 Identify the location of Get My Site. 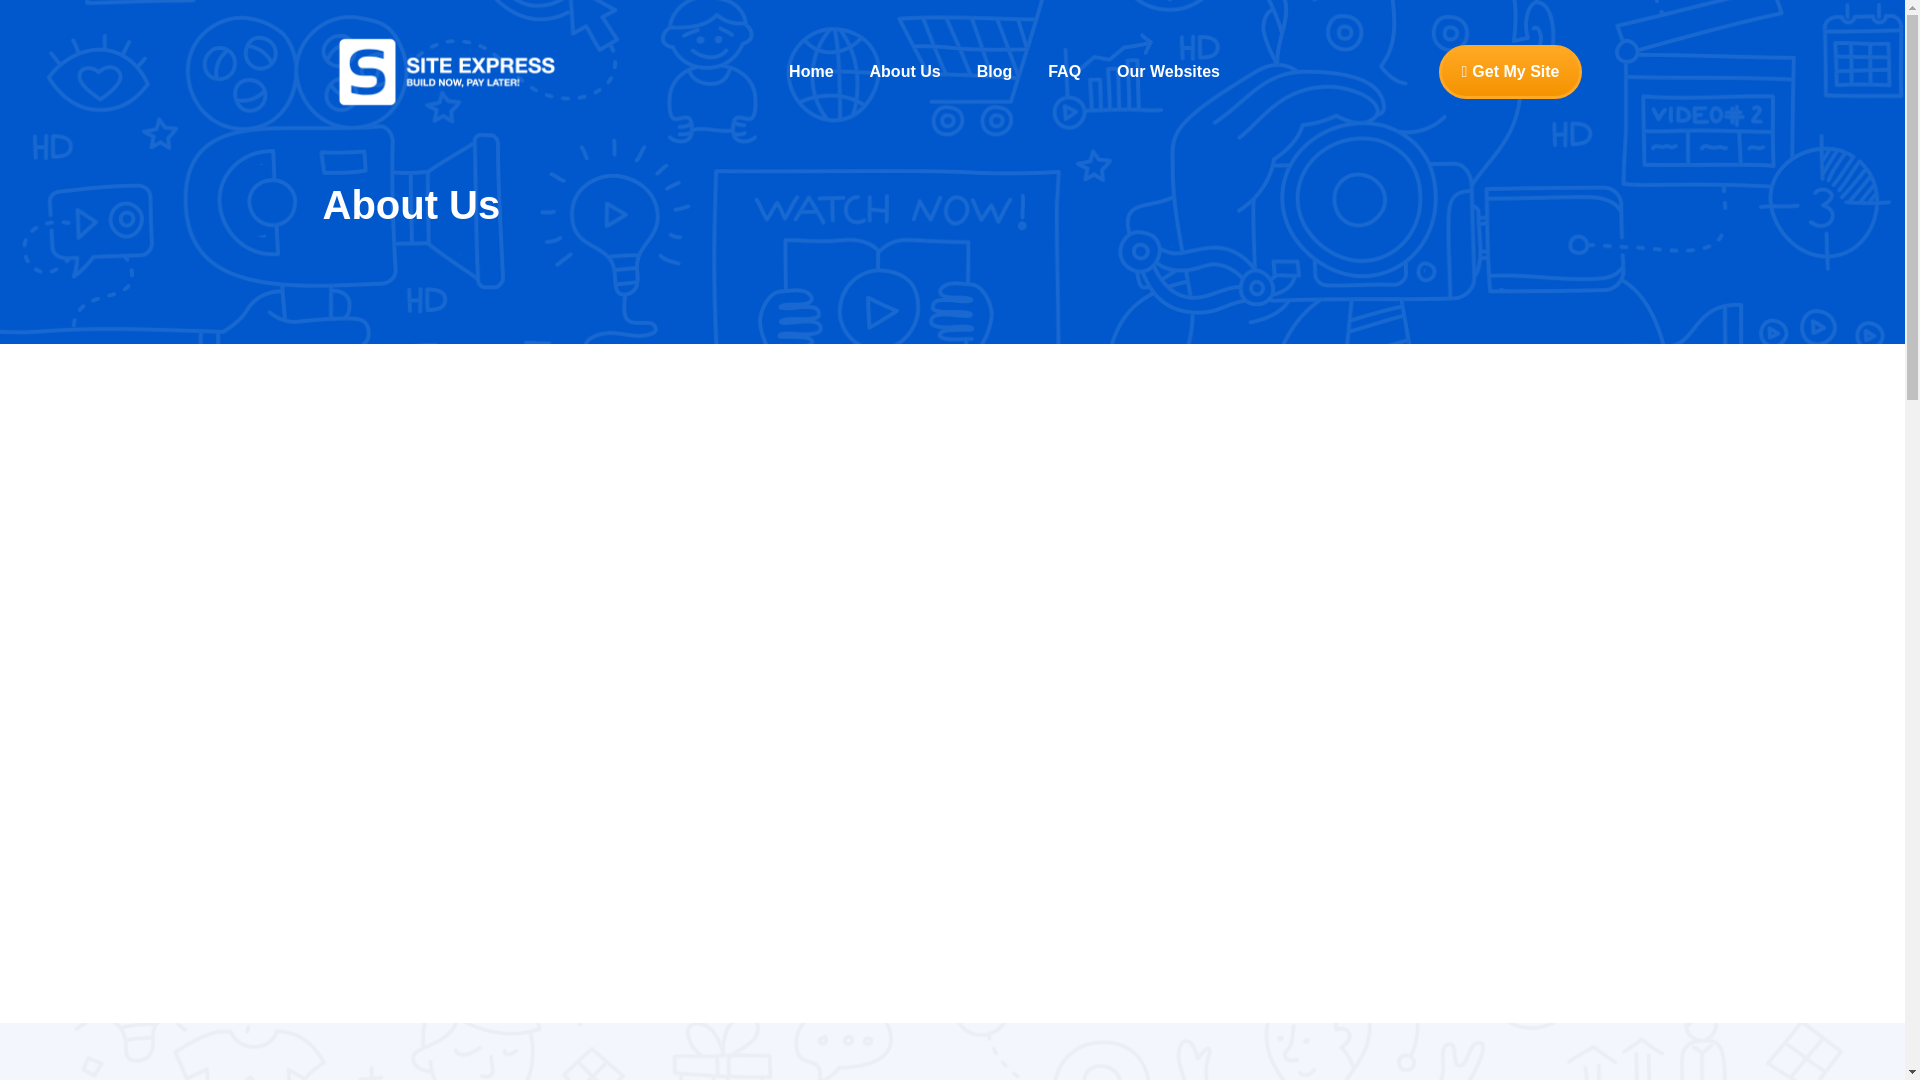
(1510, 72).